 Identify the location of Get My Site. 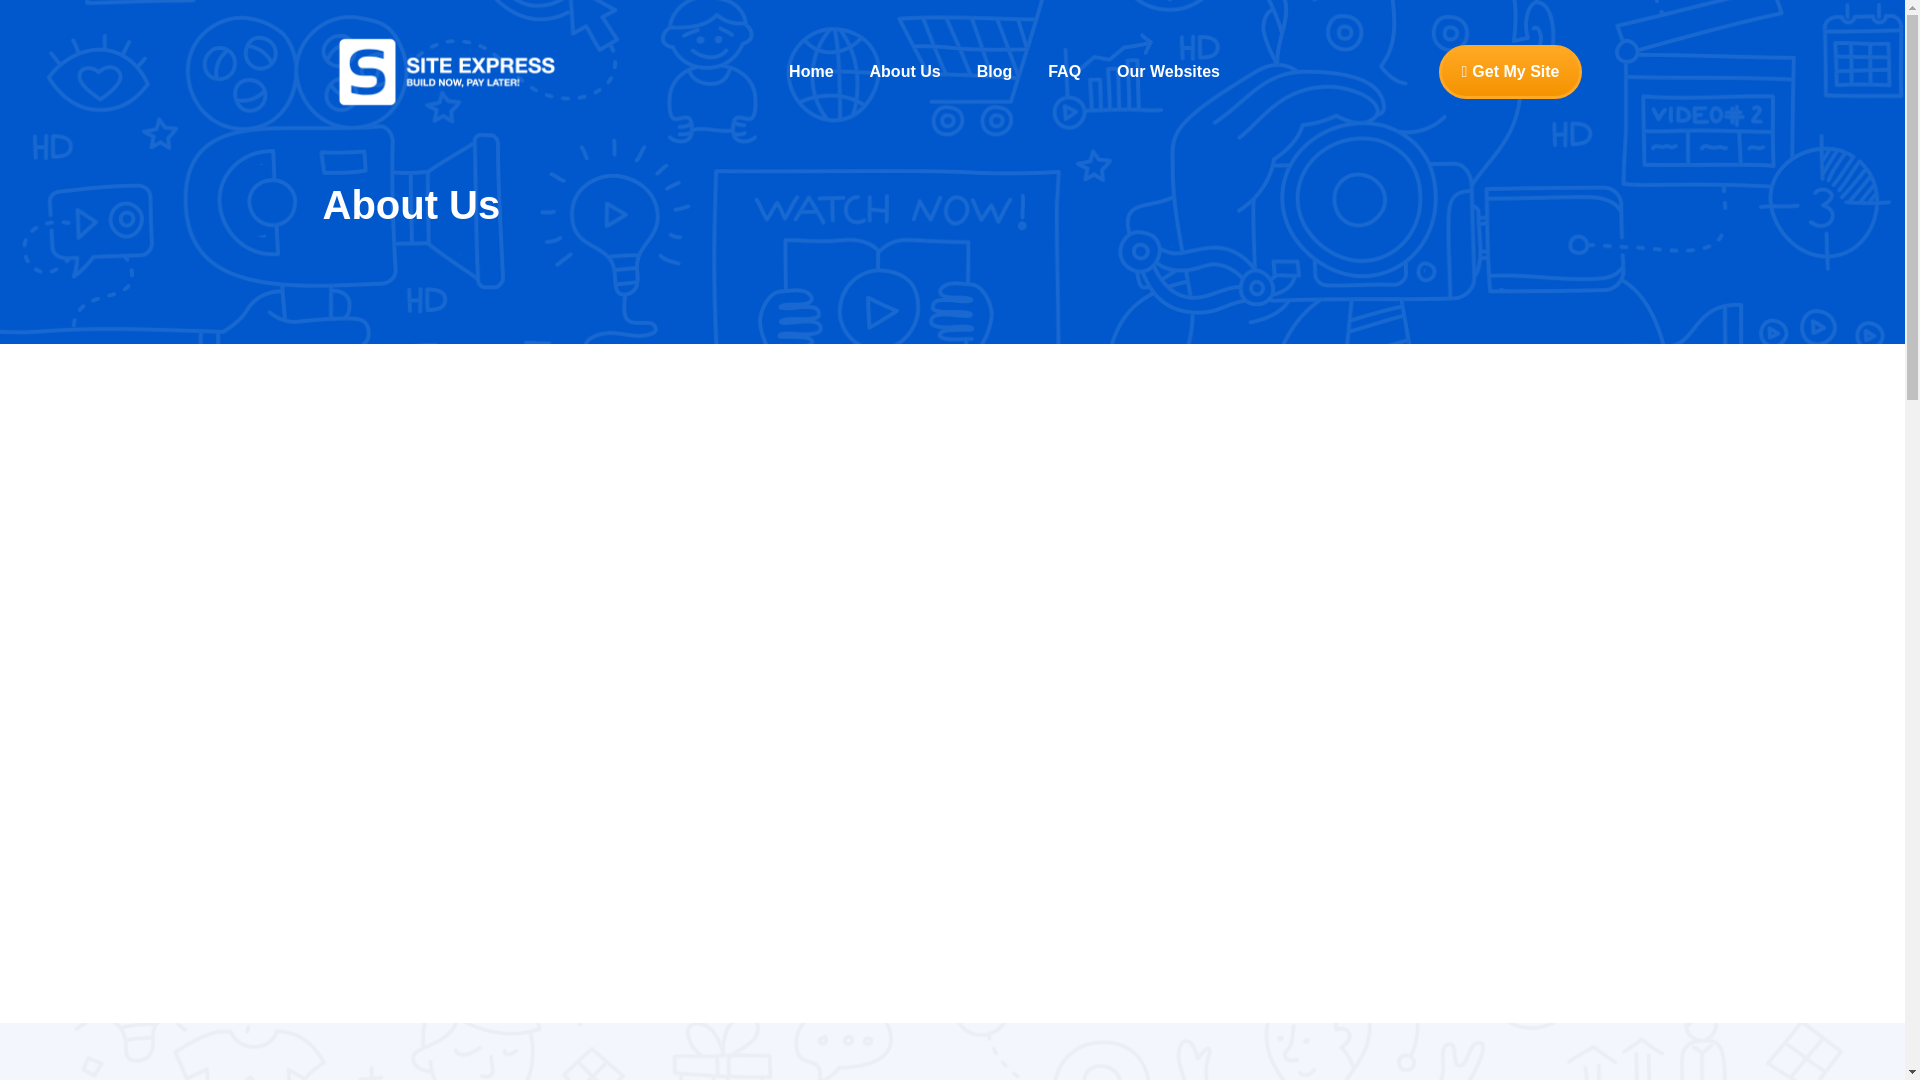
(1510, 72).